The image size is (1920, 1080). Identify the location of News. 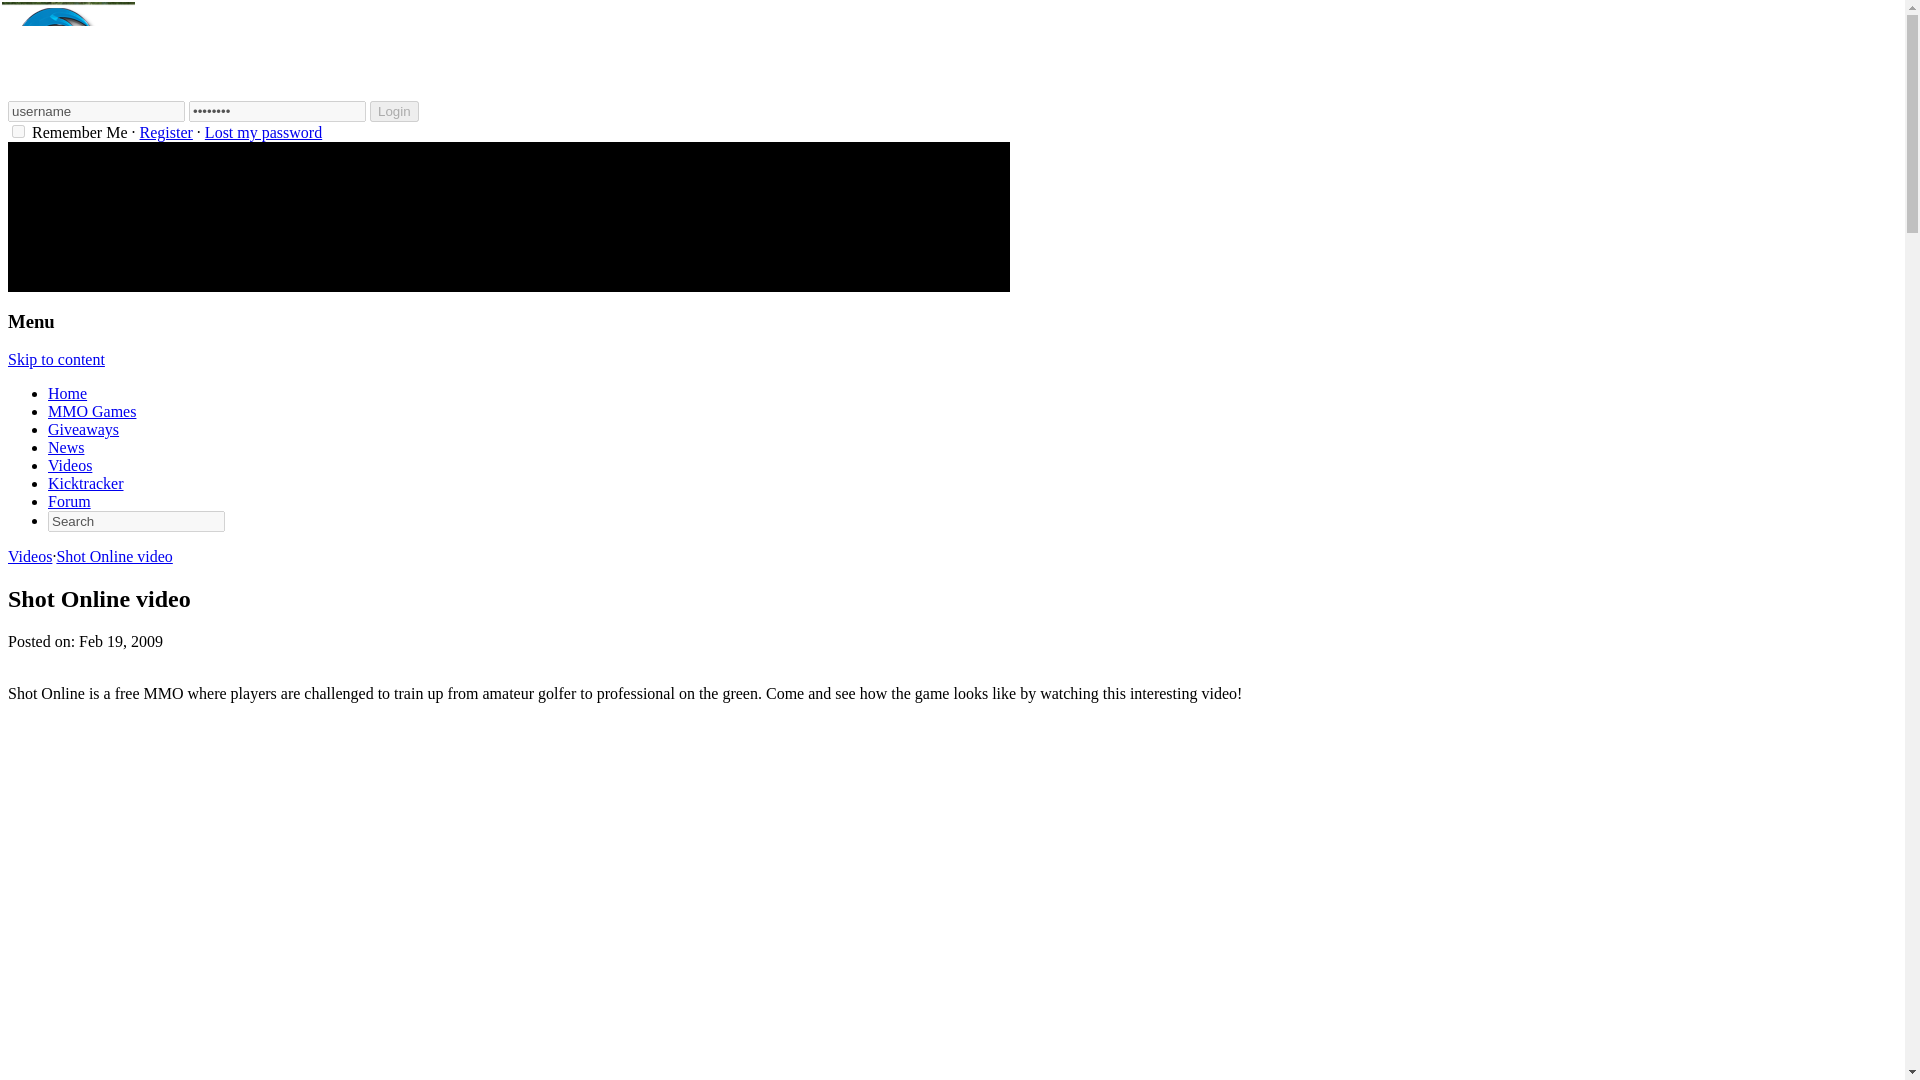
(66, 446).